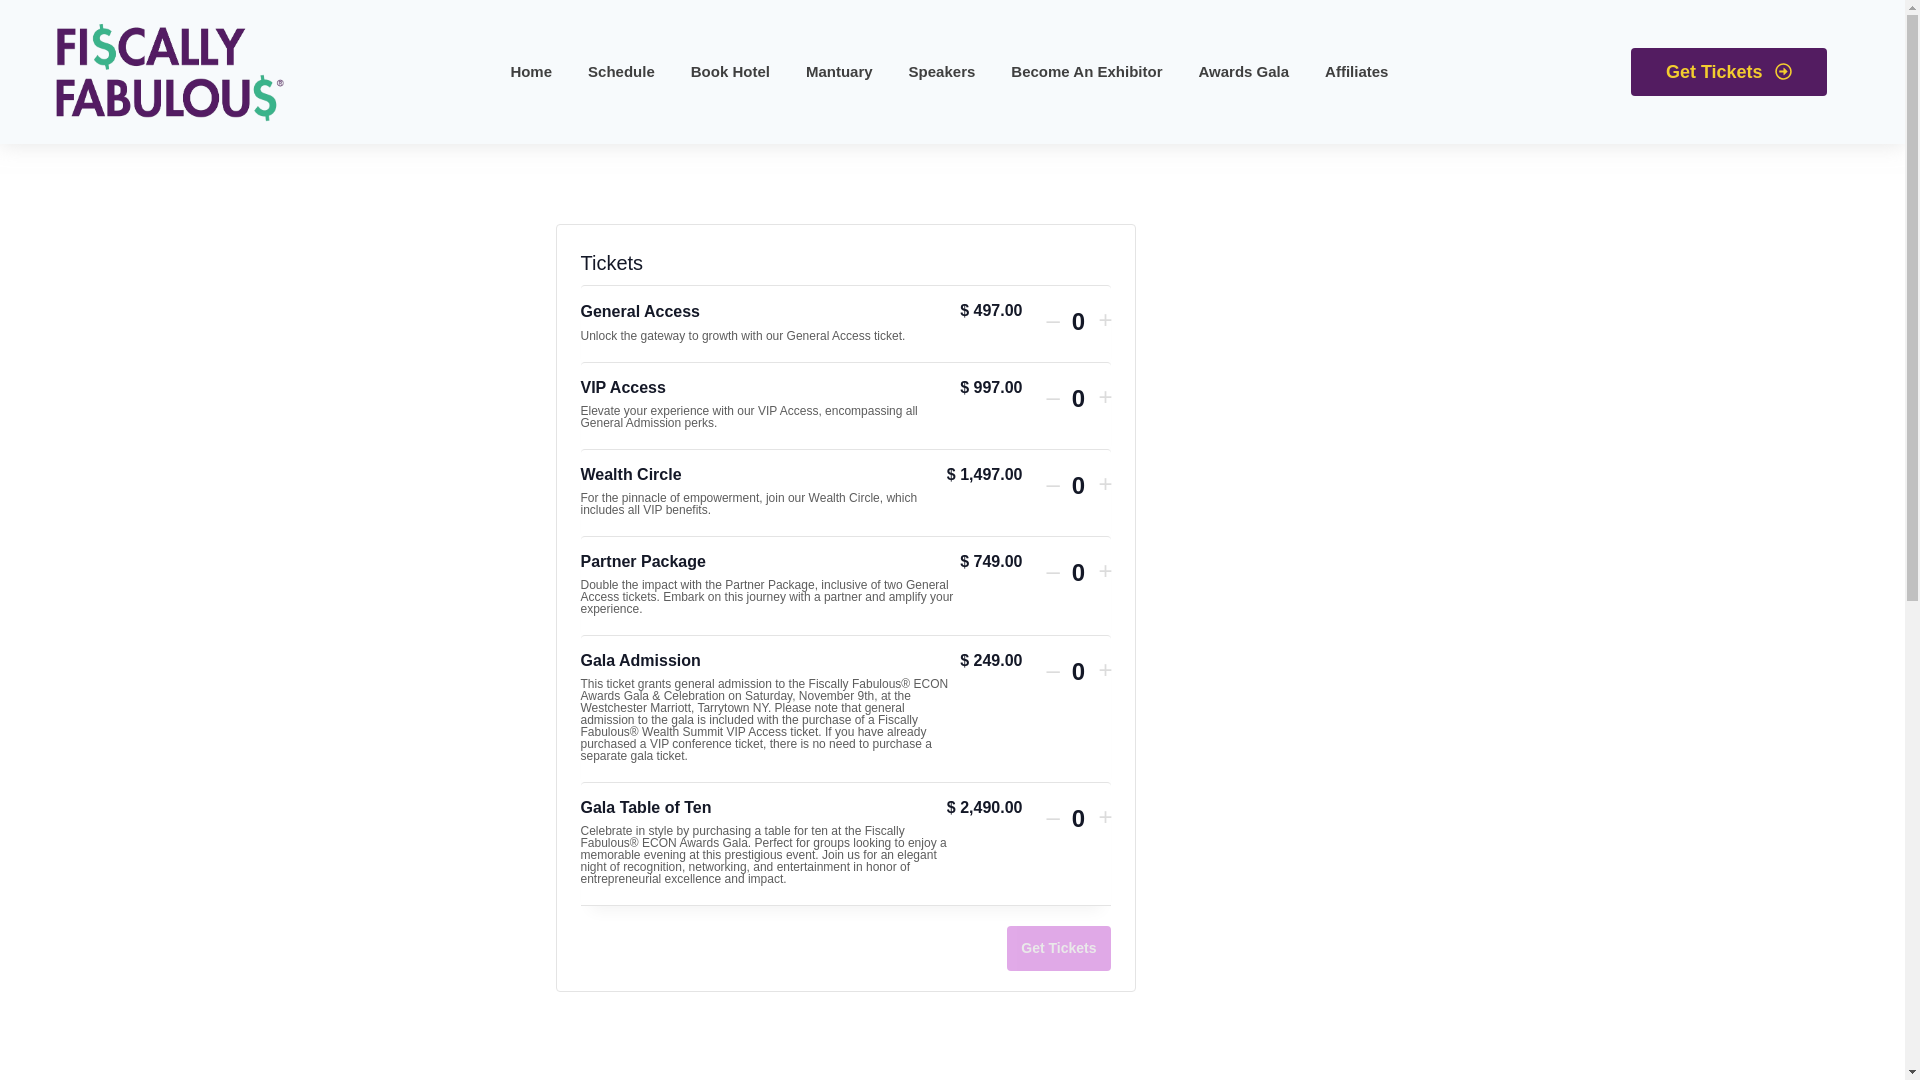 This screenshot has height=1080, width=1920. Describe the element at coordinates (1078, 818) in the screenshot. I see `0` at that location.